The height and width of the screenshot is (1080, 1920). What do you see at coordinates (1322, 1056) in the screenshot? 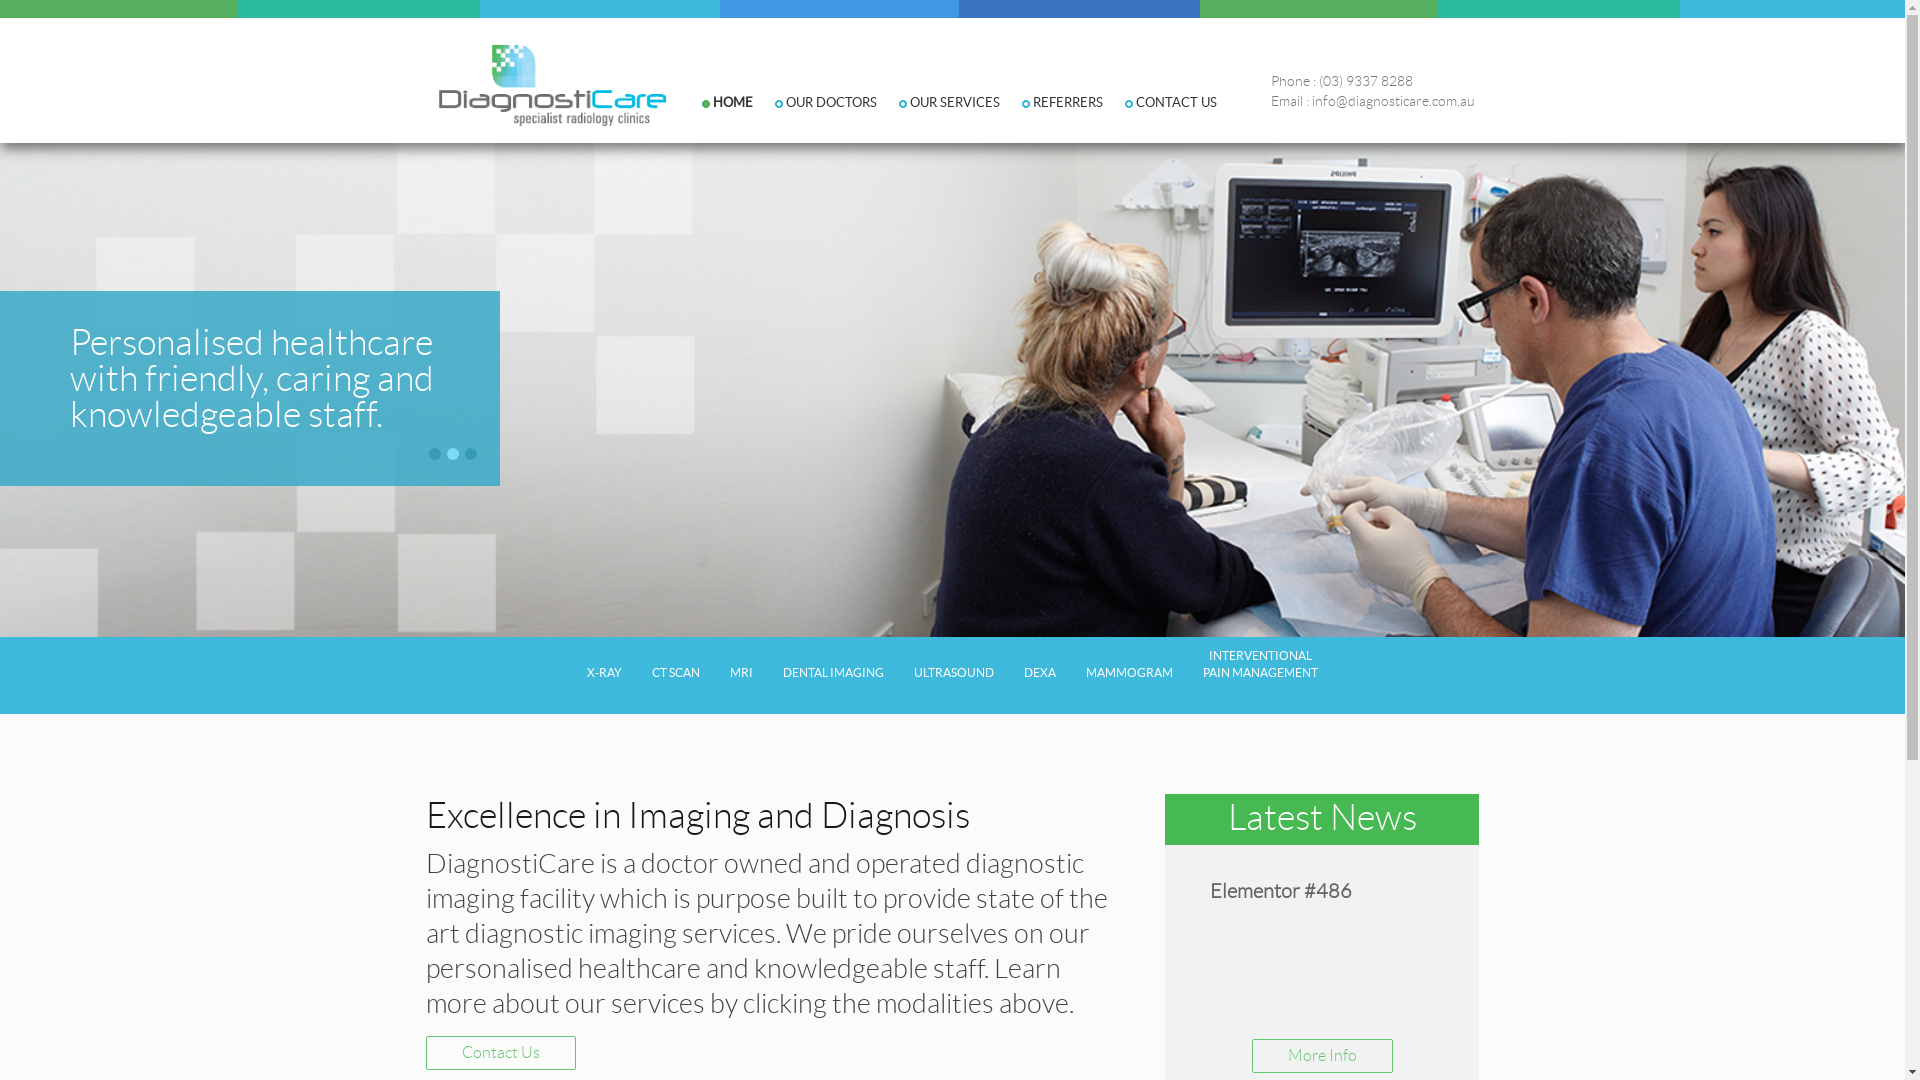
I see `More Info` at bounding box center [1322, 1056].